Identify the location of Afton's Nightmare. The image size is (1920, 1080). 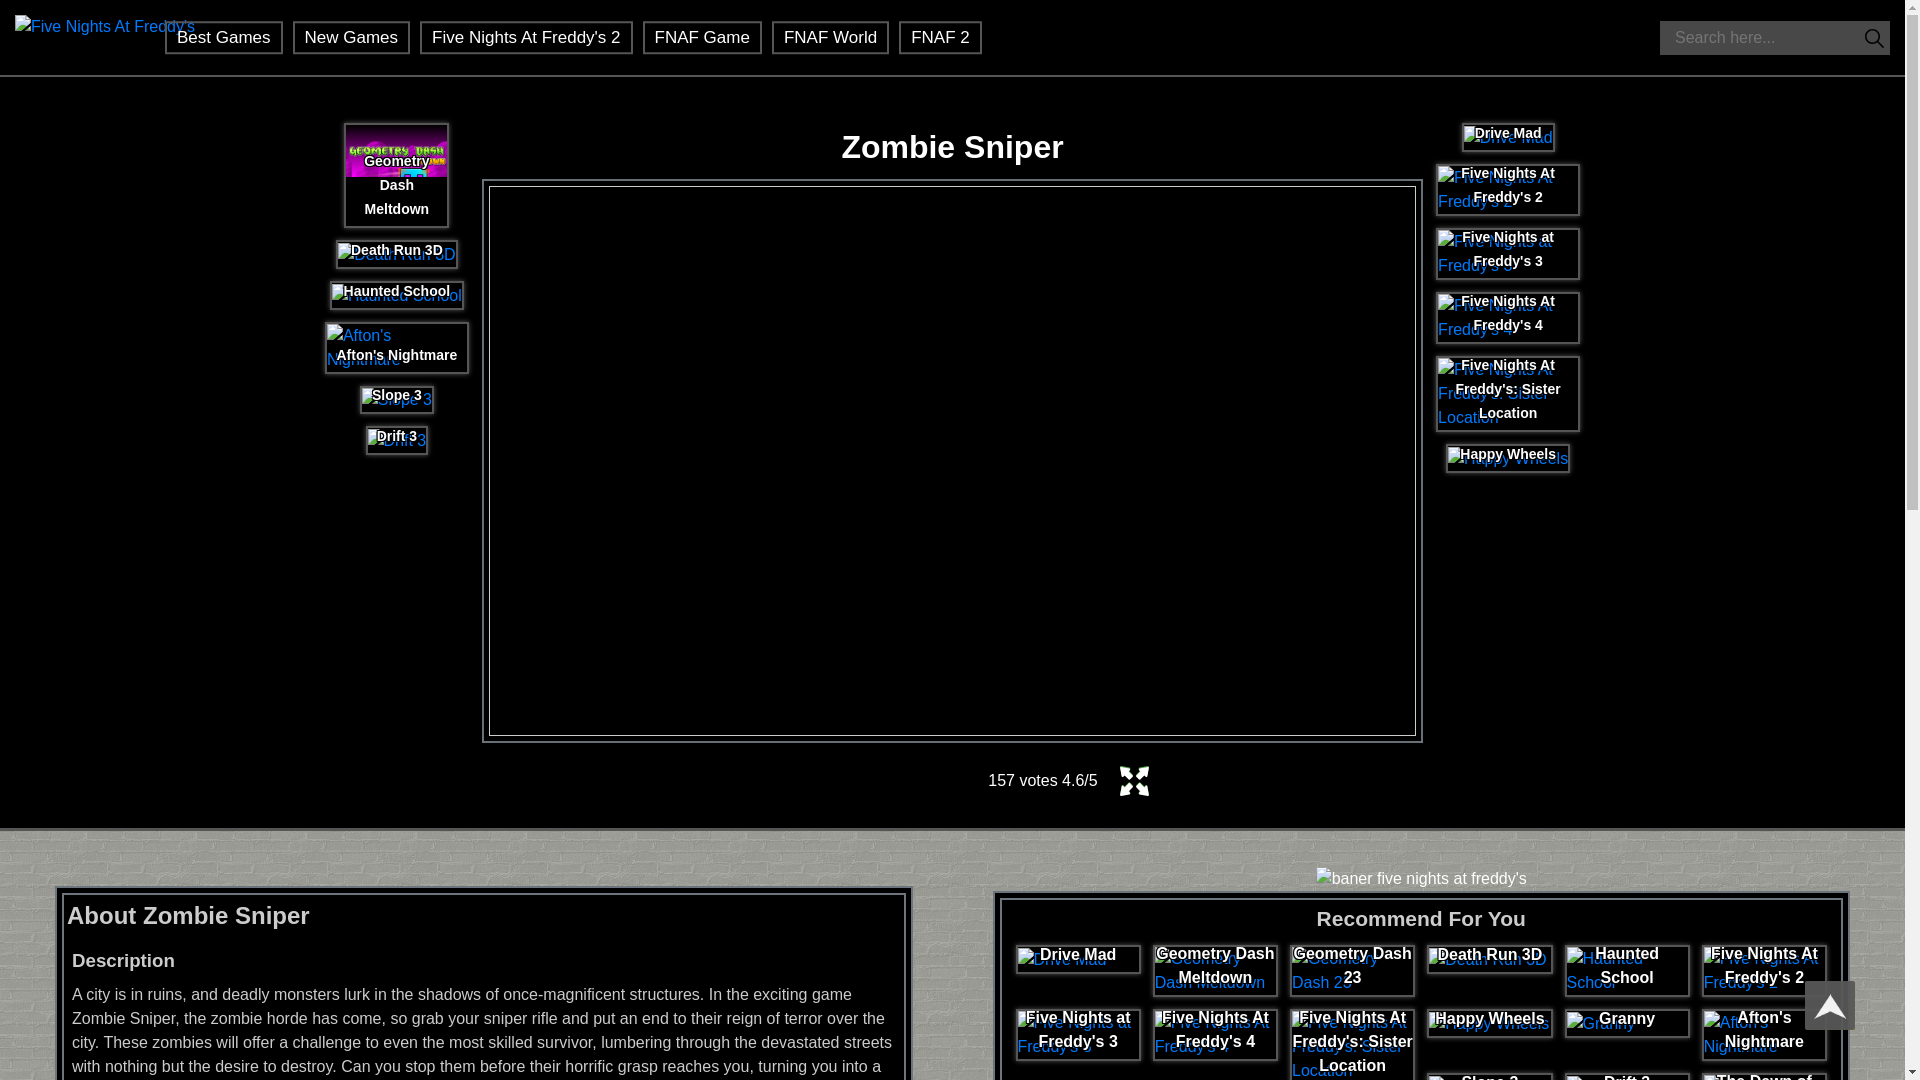
(396, 348).